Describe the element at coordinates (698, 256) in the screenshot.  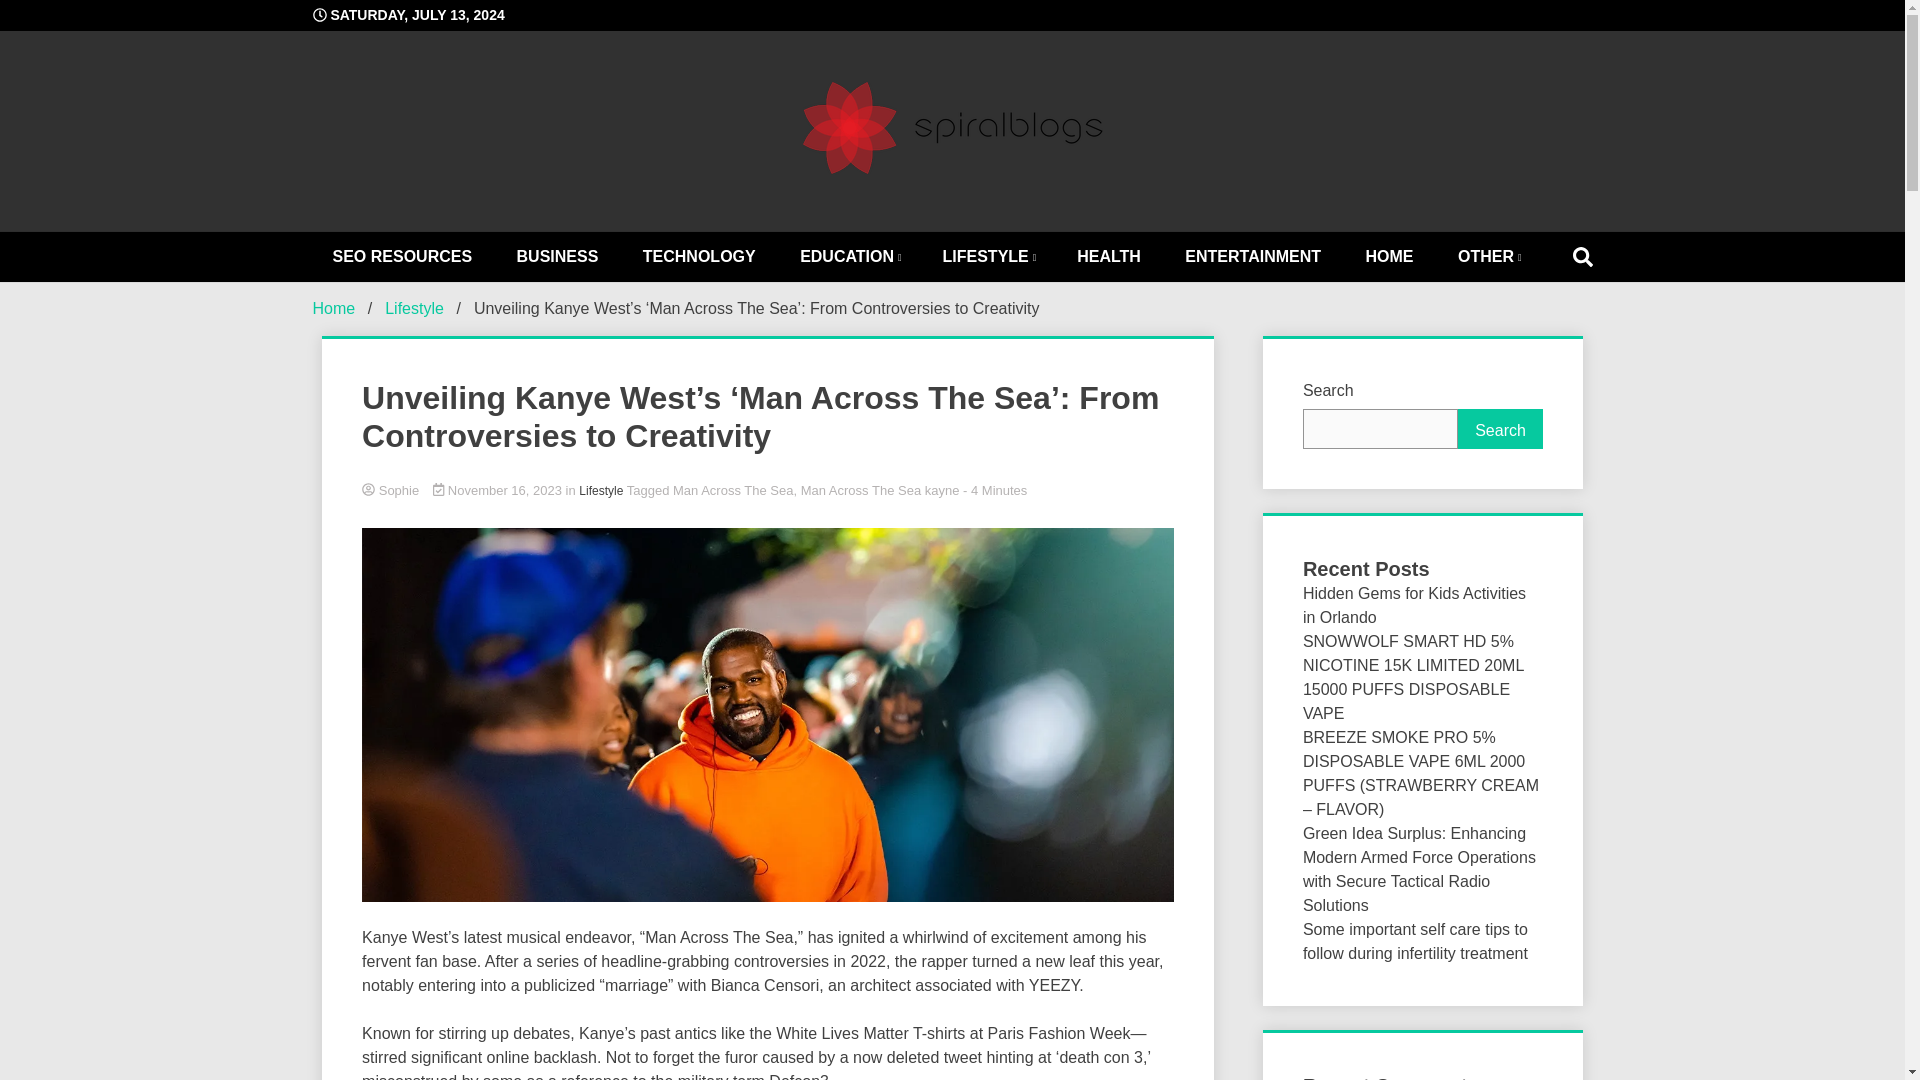
I see `TECHNOLOGY` at that location.